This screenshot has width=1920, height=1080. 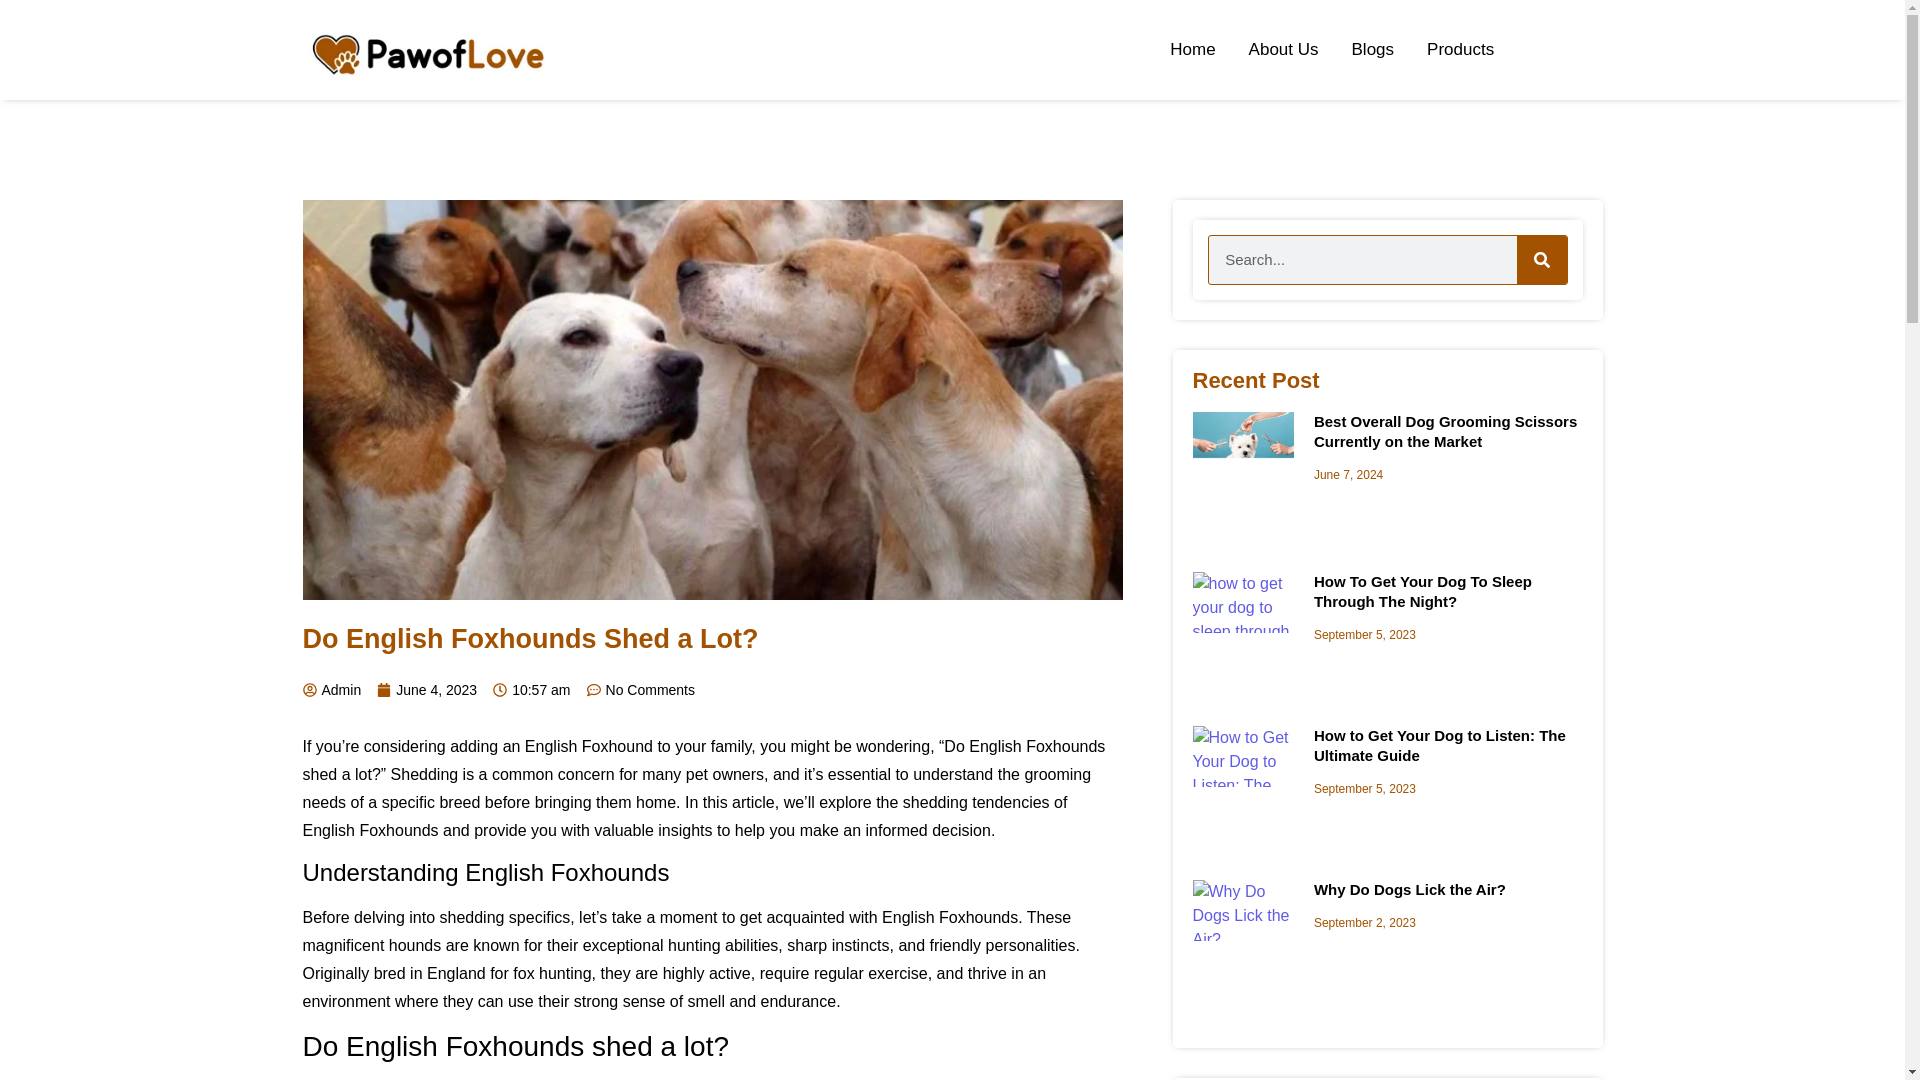 What do you see at coordinates (430, 49) in the screenshot?
I see `Paw of love - Full logo - PAW OF LOVE` at bounding box center [430, 49].